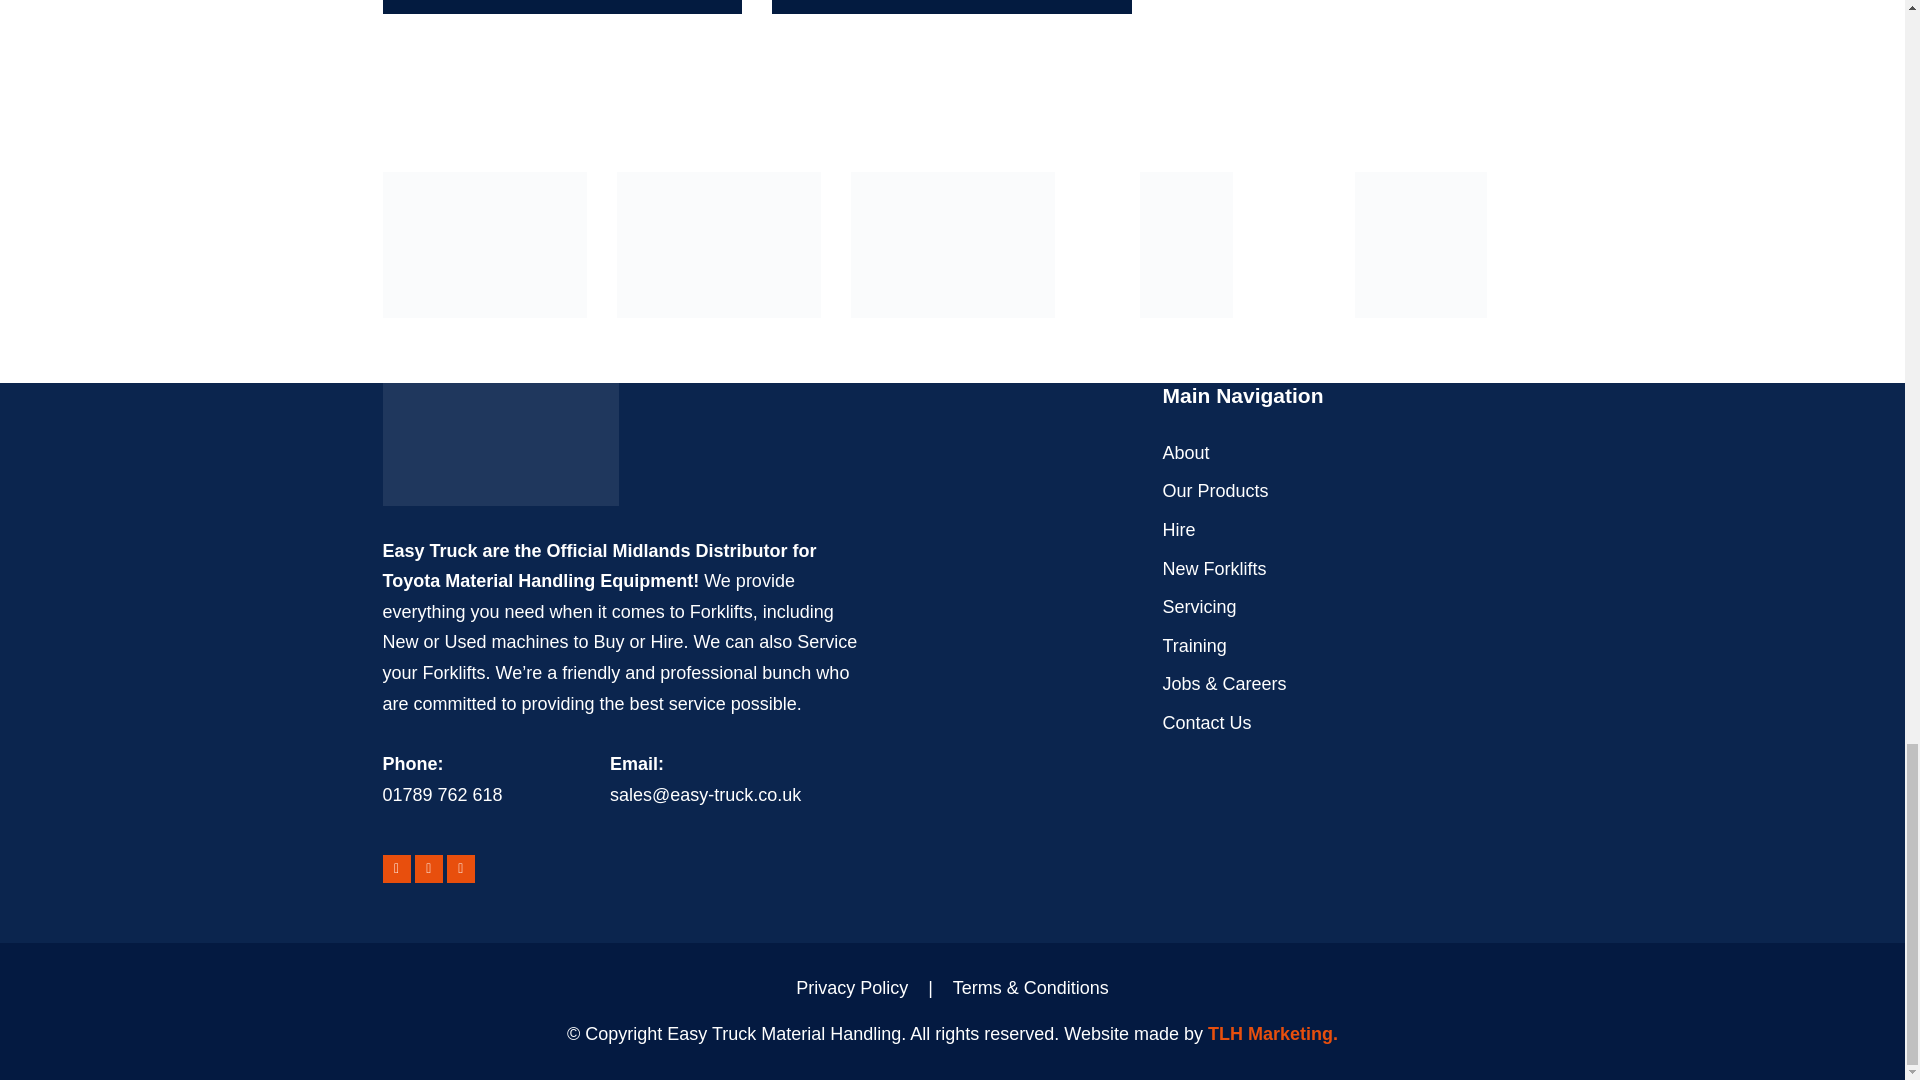 Image resolution: width=1920 pixels, height=1080 pixels. Describe the element at coordinates (484, 244) in the screenshot. I see `Toyota-Material-Handling-Logo` at that location.